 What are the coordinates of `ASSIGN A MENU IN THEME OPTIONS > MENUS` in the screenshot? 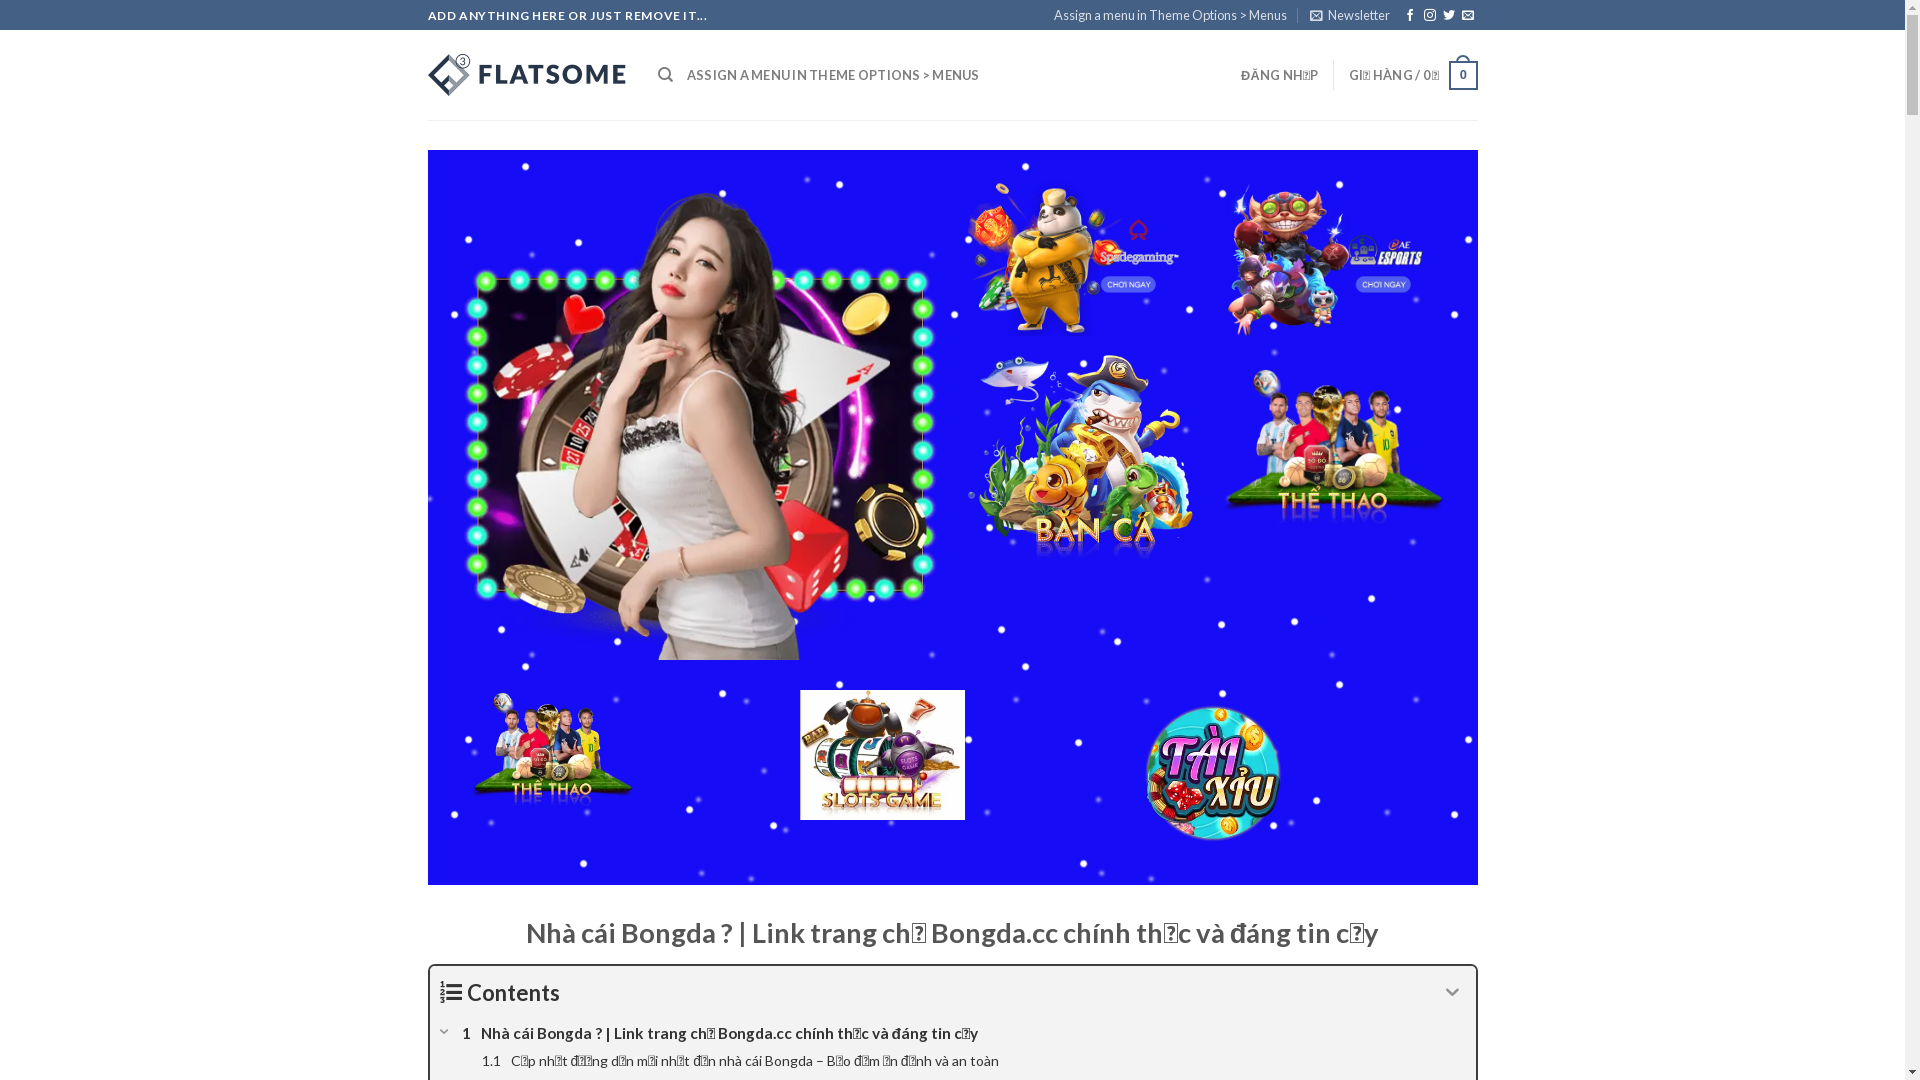 It's located at (833, 75).